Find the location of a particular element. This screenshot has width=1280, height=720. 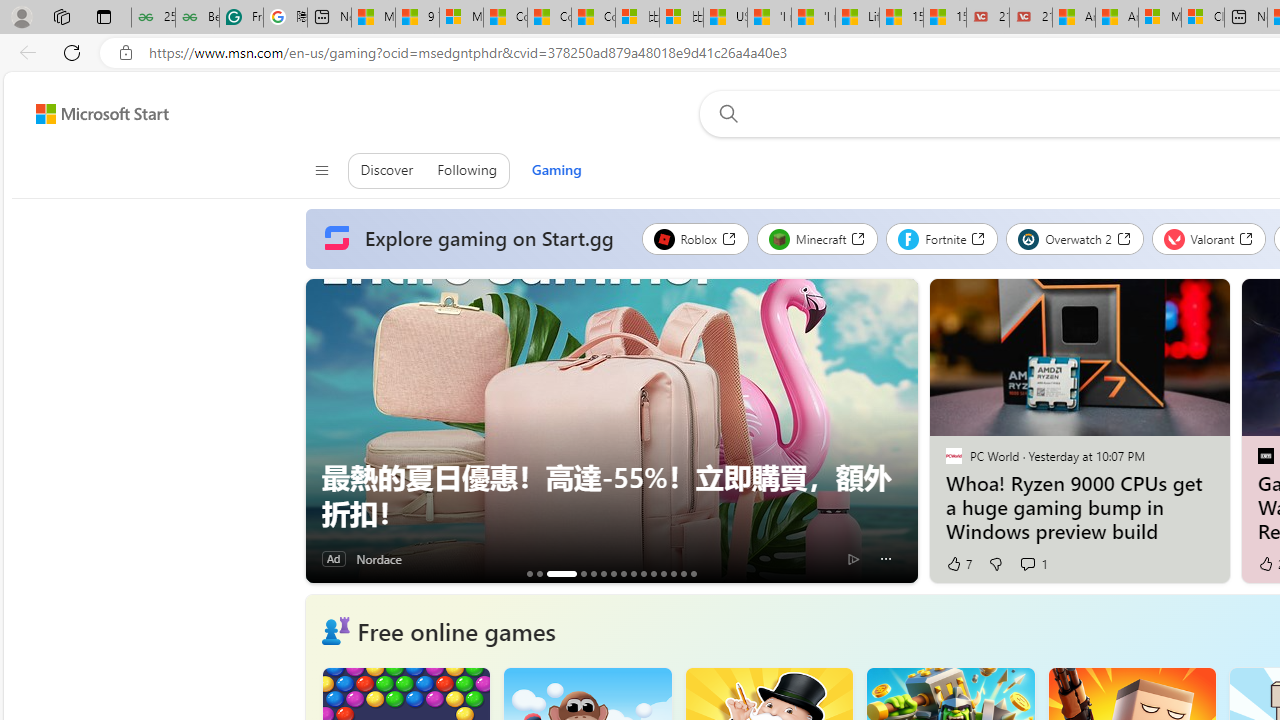

Ad is located at coordinates (333, 558).